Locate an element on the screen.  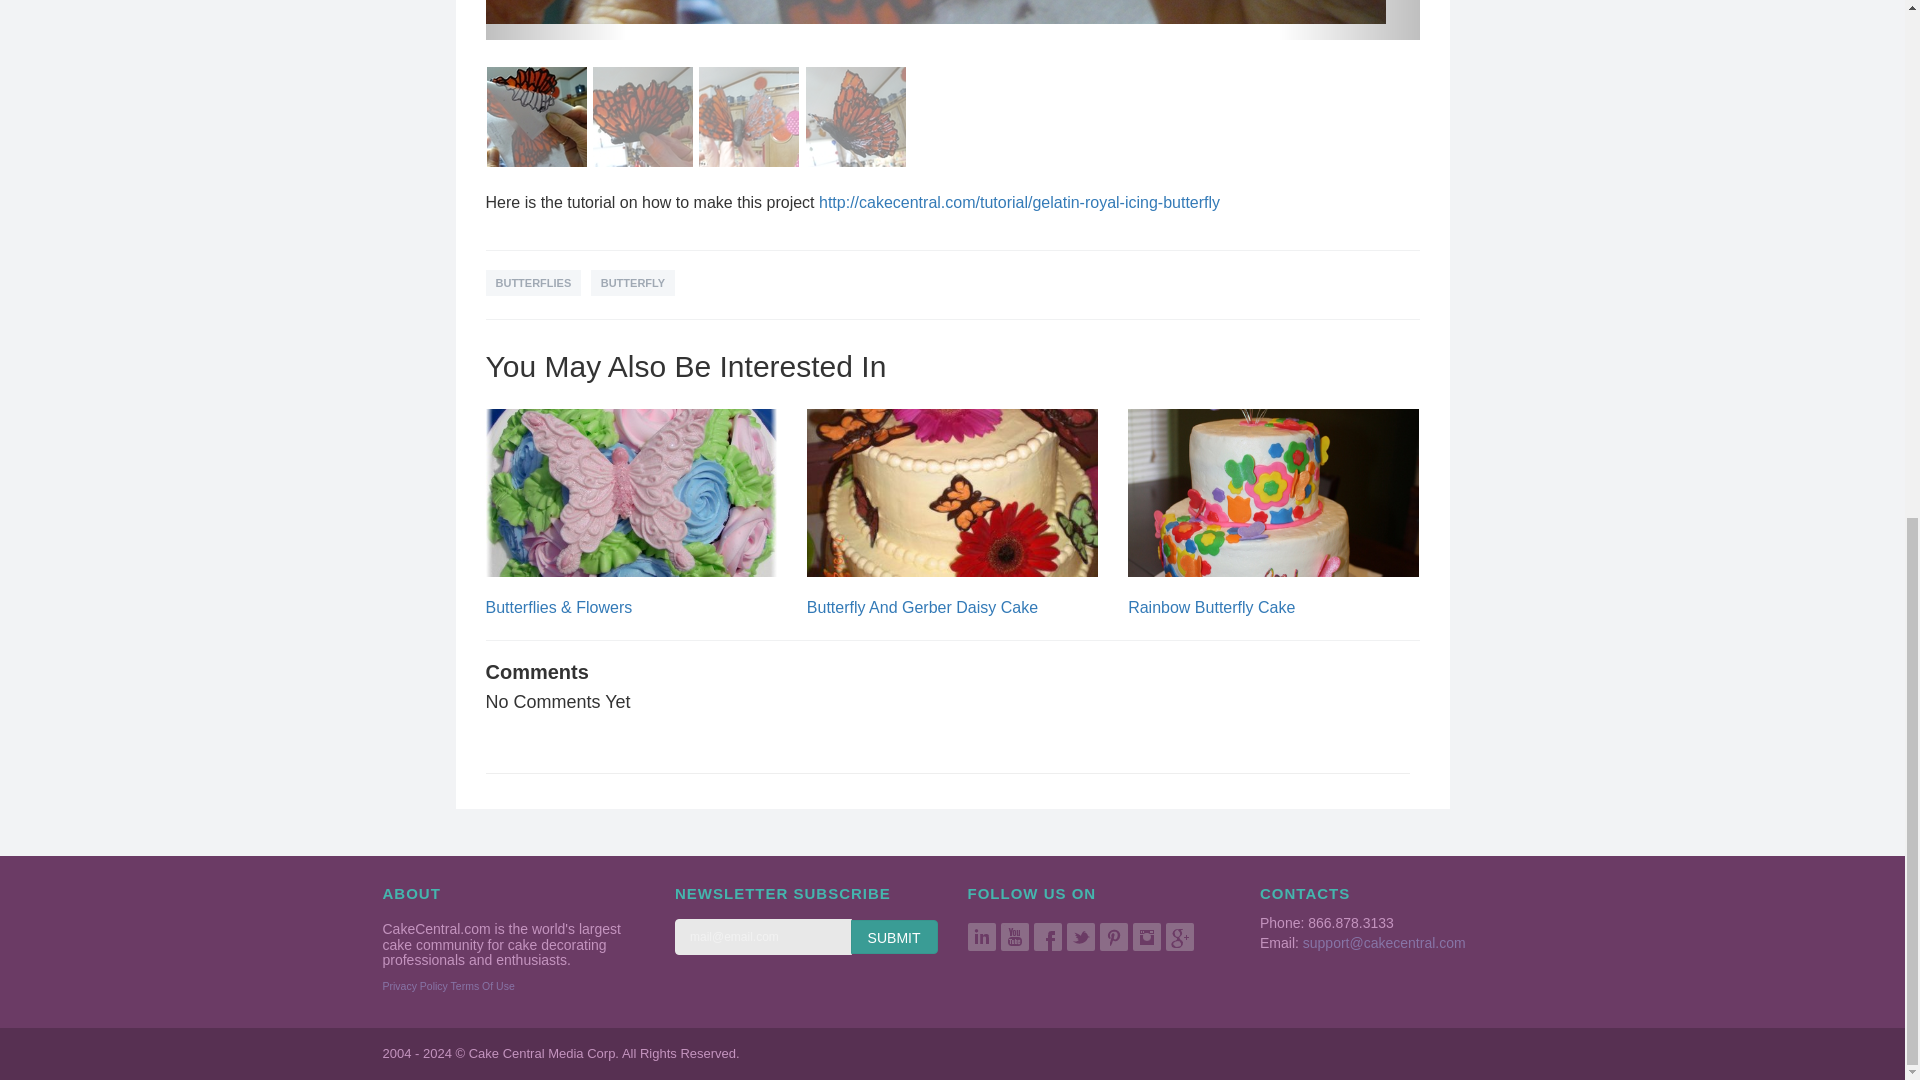
Privacy Policy is located at coordinates (414, 986).